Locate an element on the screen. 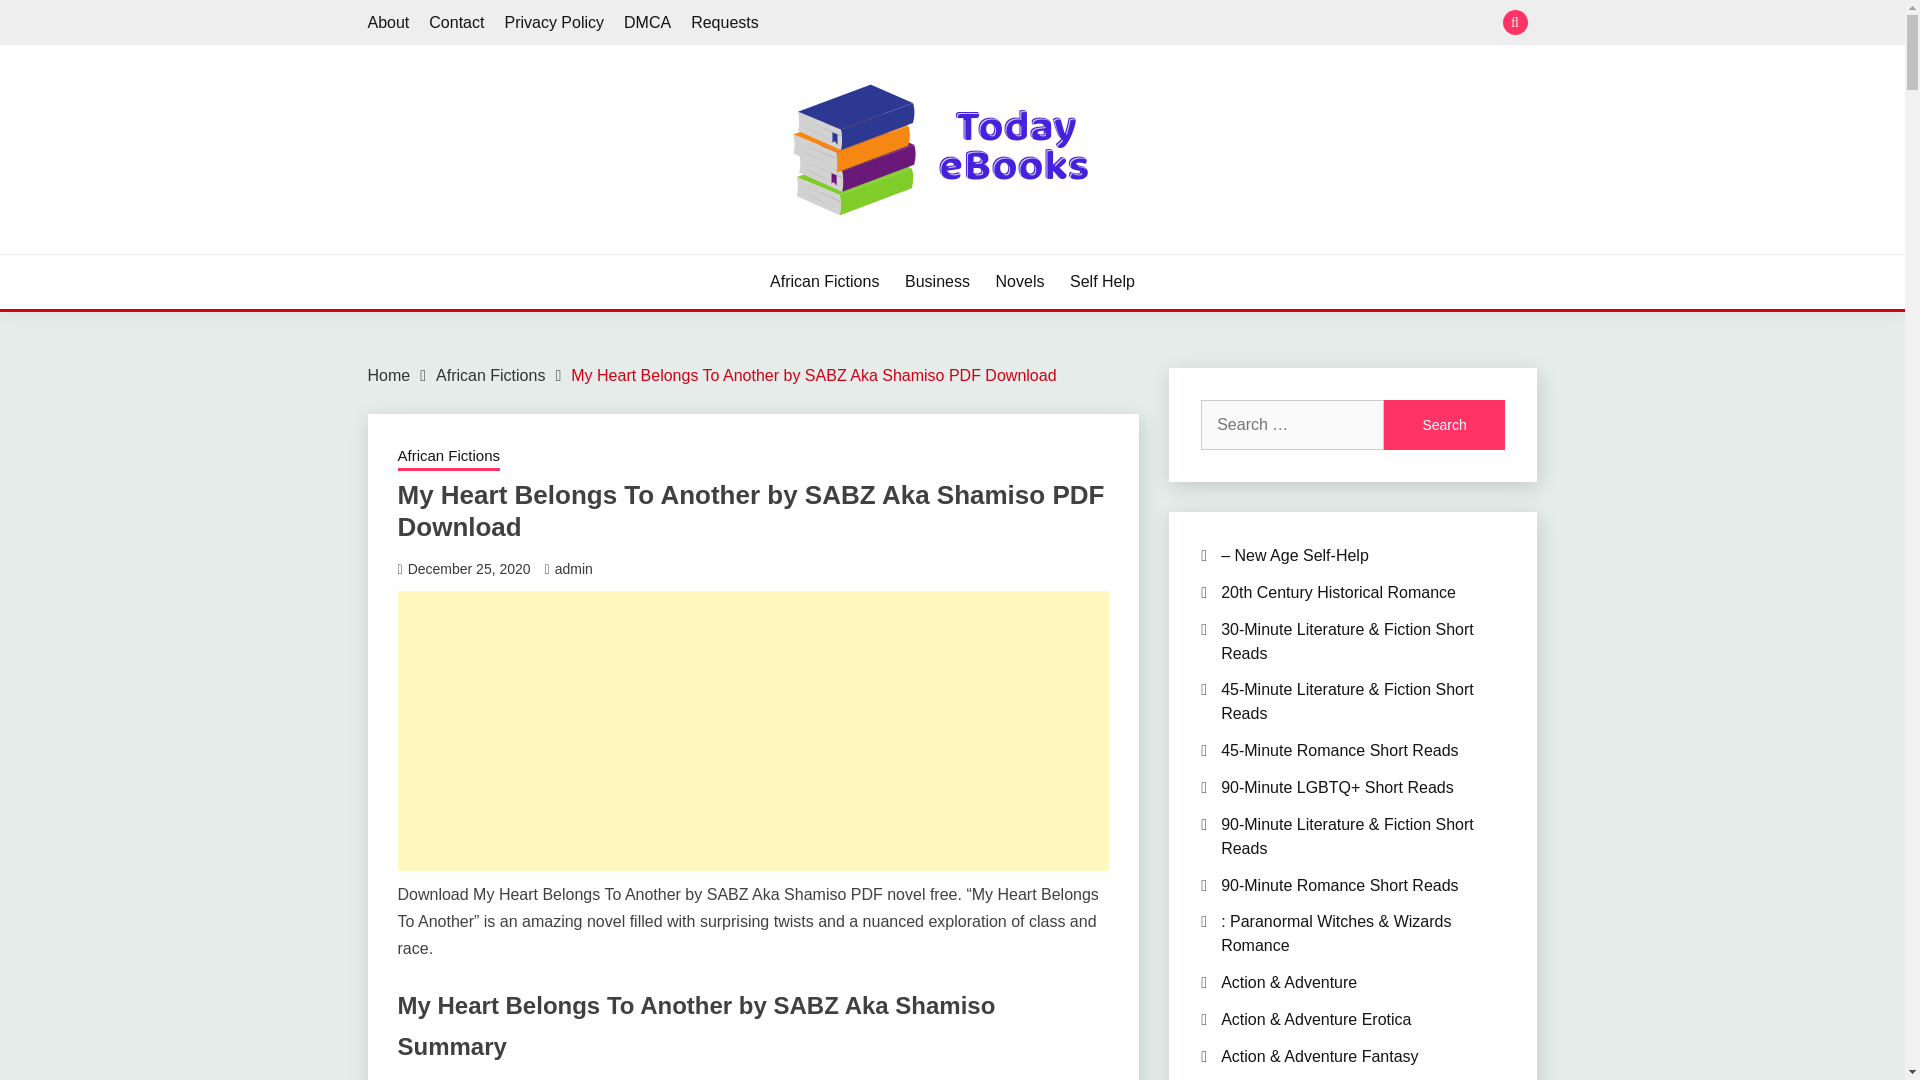 This screenshot has width=1920, height=1080. African Fictions is located at coordinates (490, 376).